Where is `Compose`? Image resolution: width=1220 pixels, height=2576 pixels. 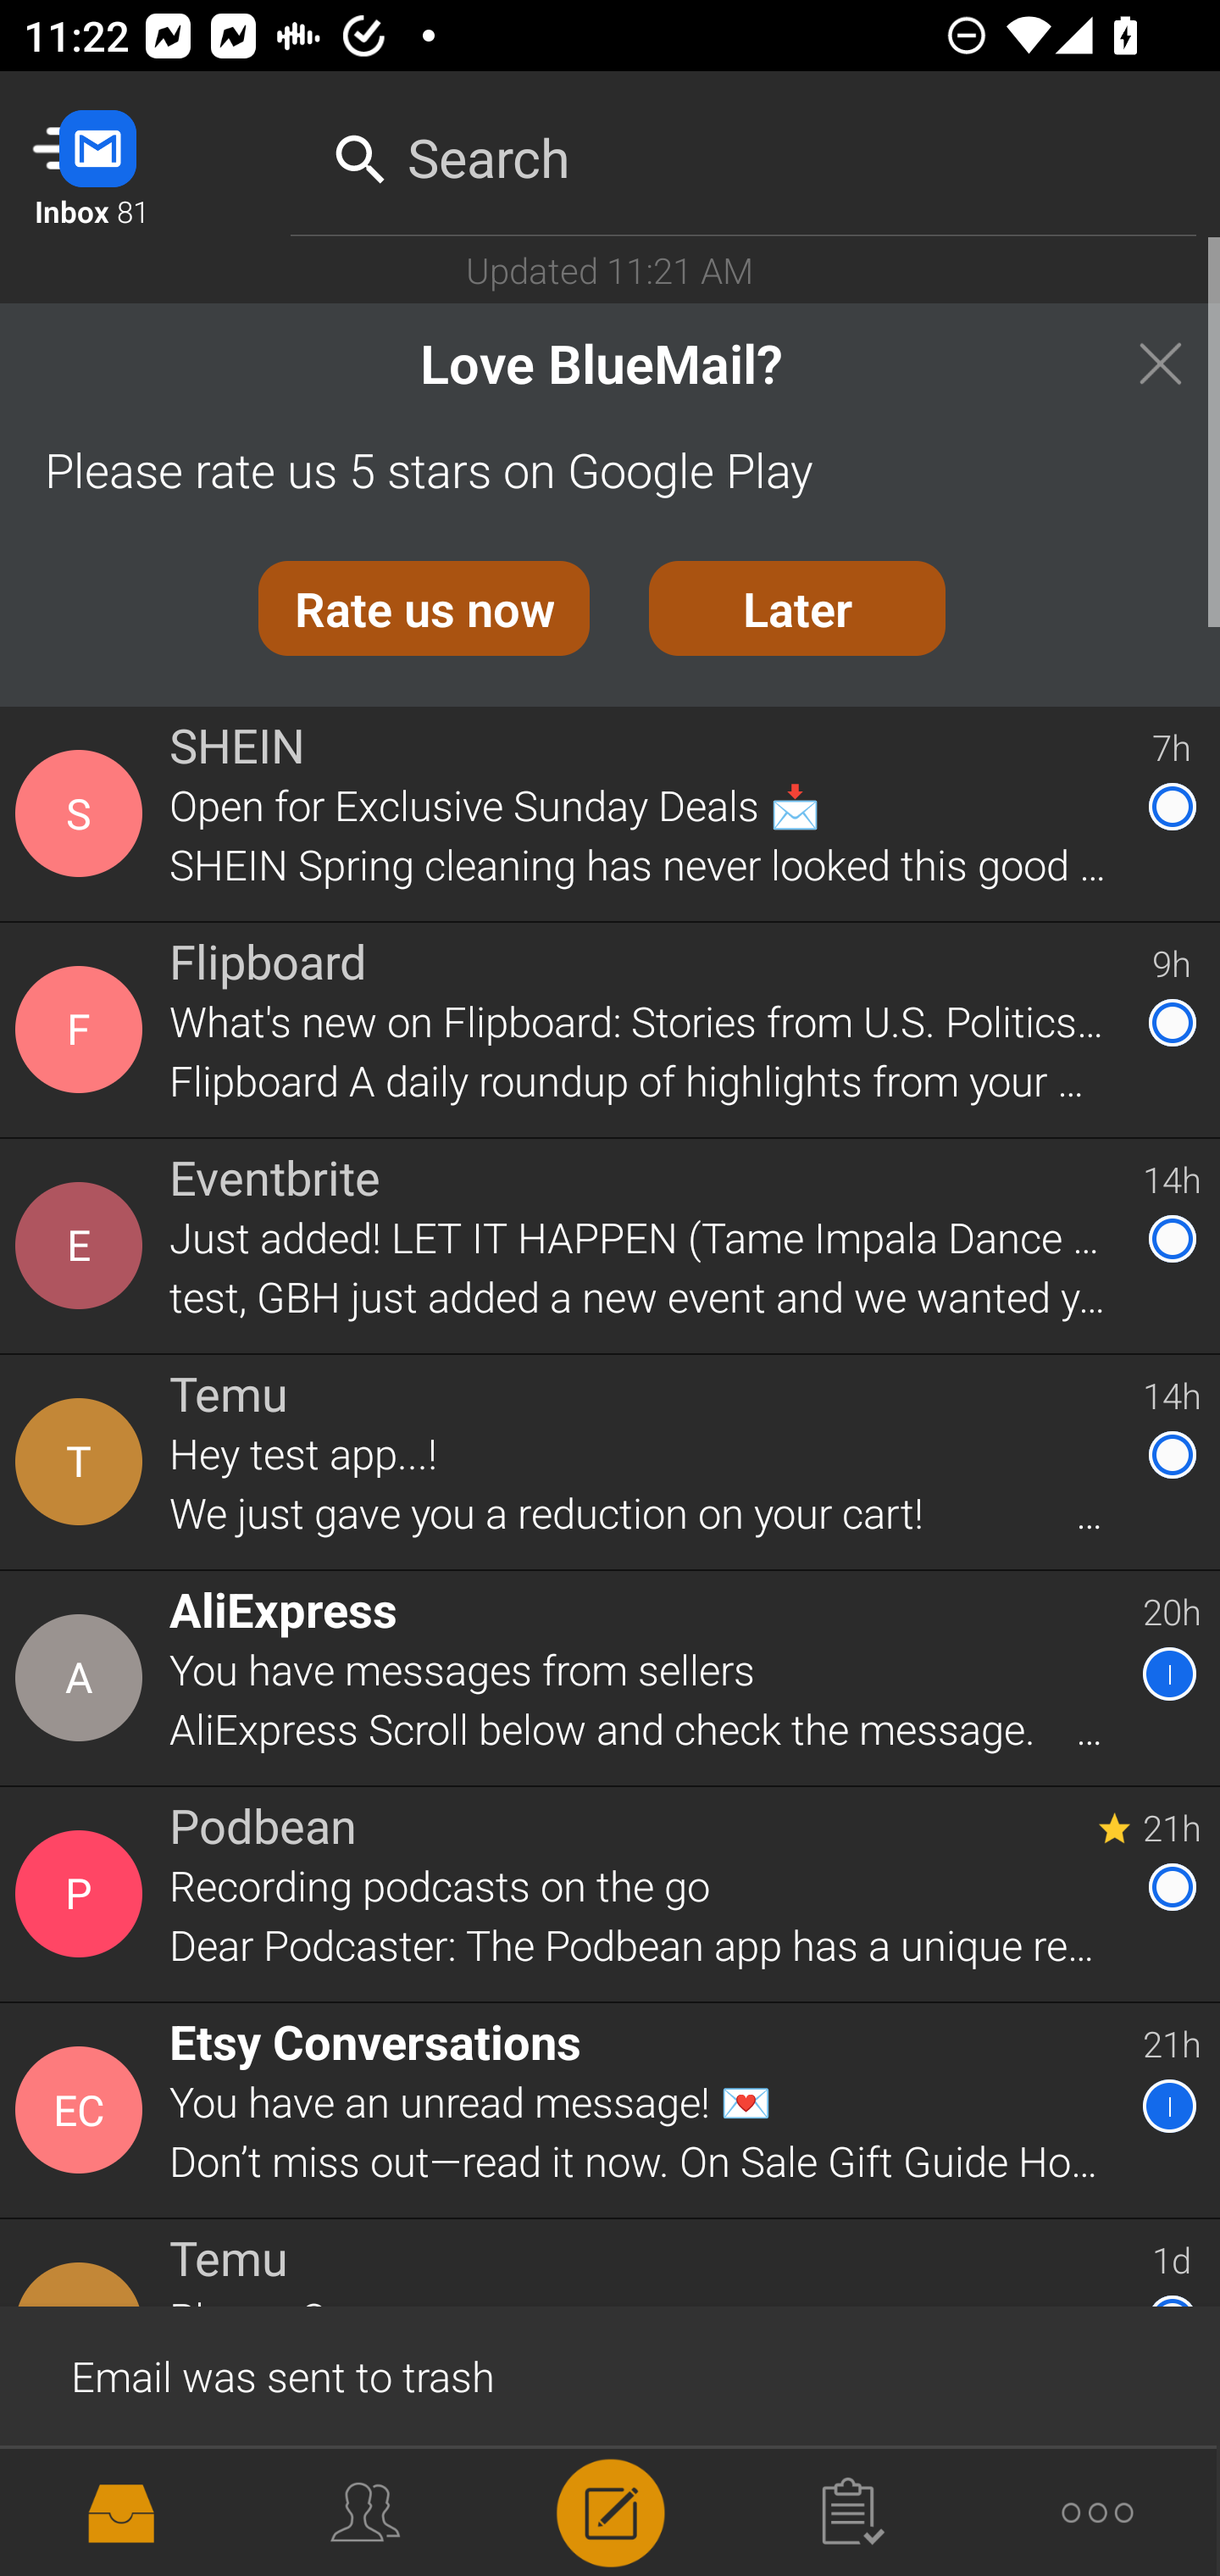 Compose is located at coordinates (610, 2510).